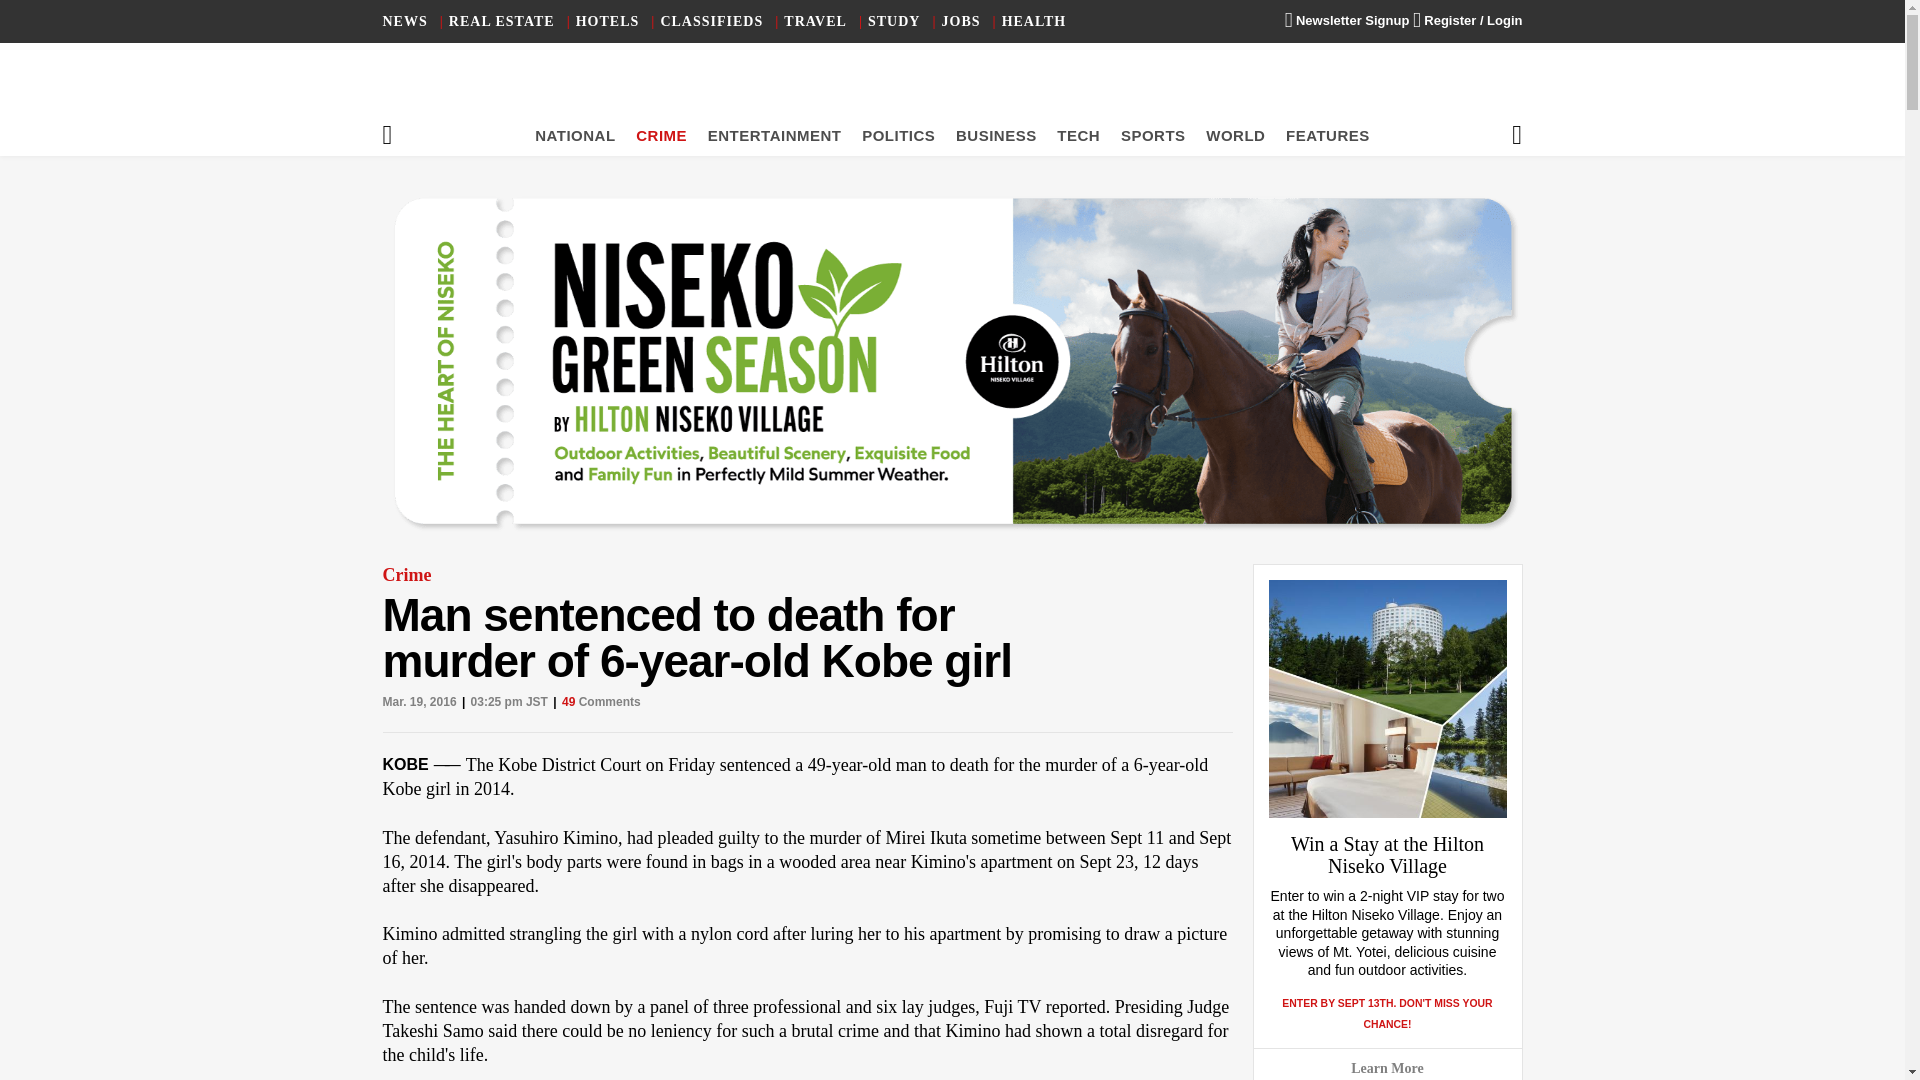 The width and height of the screenshot is (1920, 1080). Describe the element at coordinates (962, 22) in the screenshot. I see `JOBS` at that location.